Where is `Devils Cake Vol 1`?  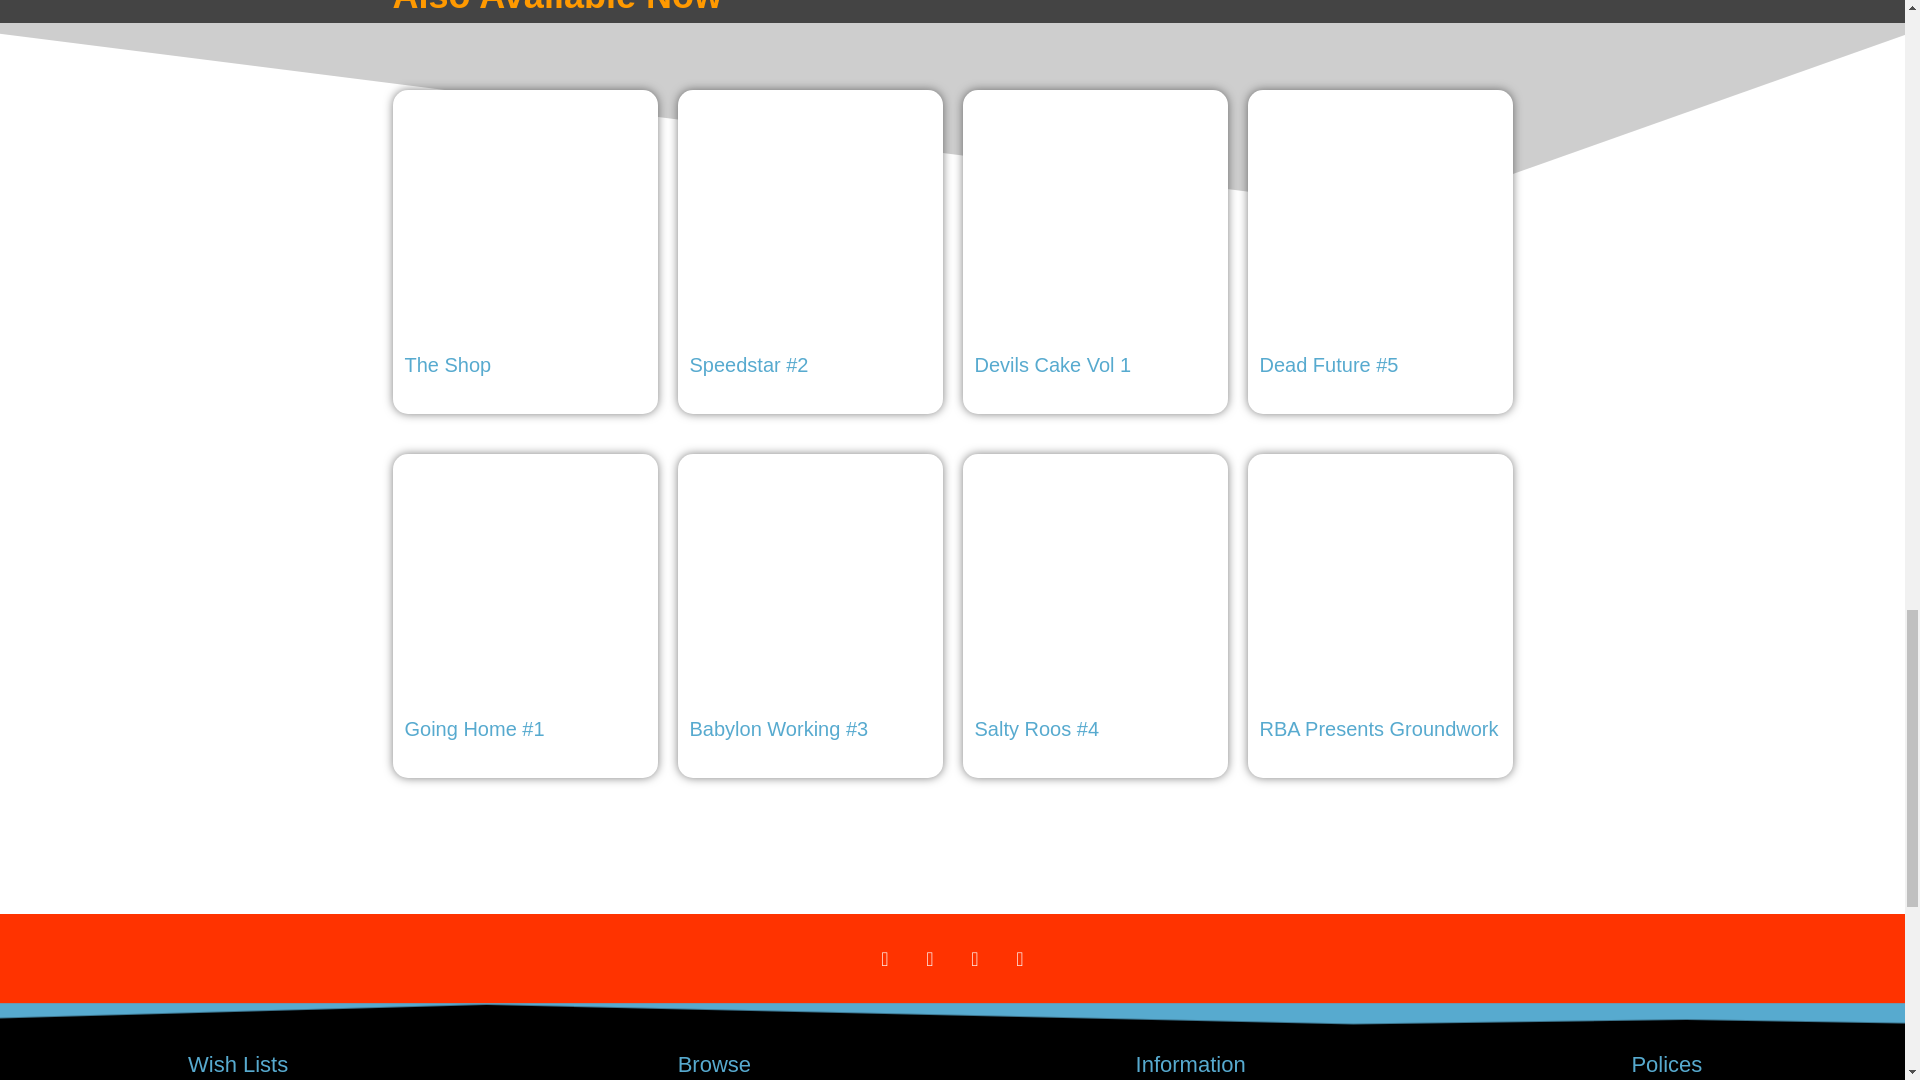 Devils Cake Vol 1 is located at coordinates (1094, 244).